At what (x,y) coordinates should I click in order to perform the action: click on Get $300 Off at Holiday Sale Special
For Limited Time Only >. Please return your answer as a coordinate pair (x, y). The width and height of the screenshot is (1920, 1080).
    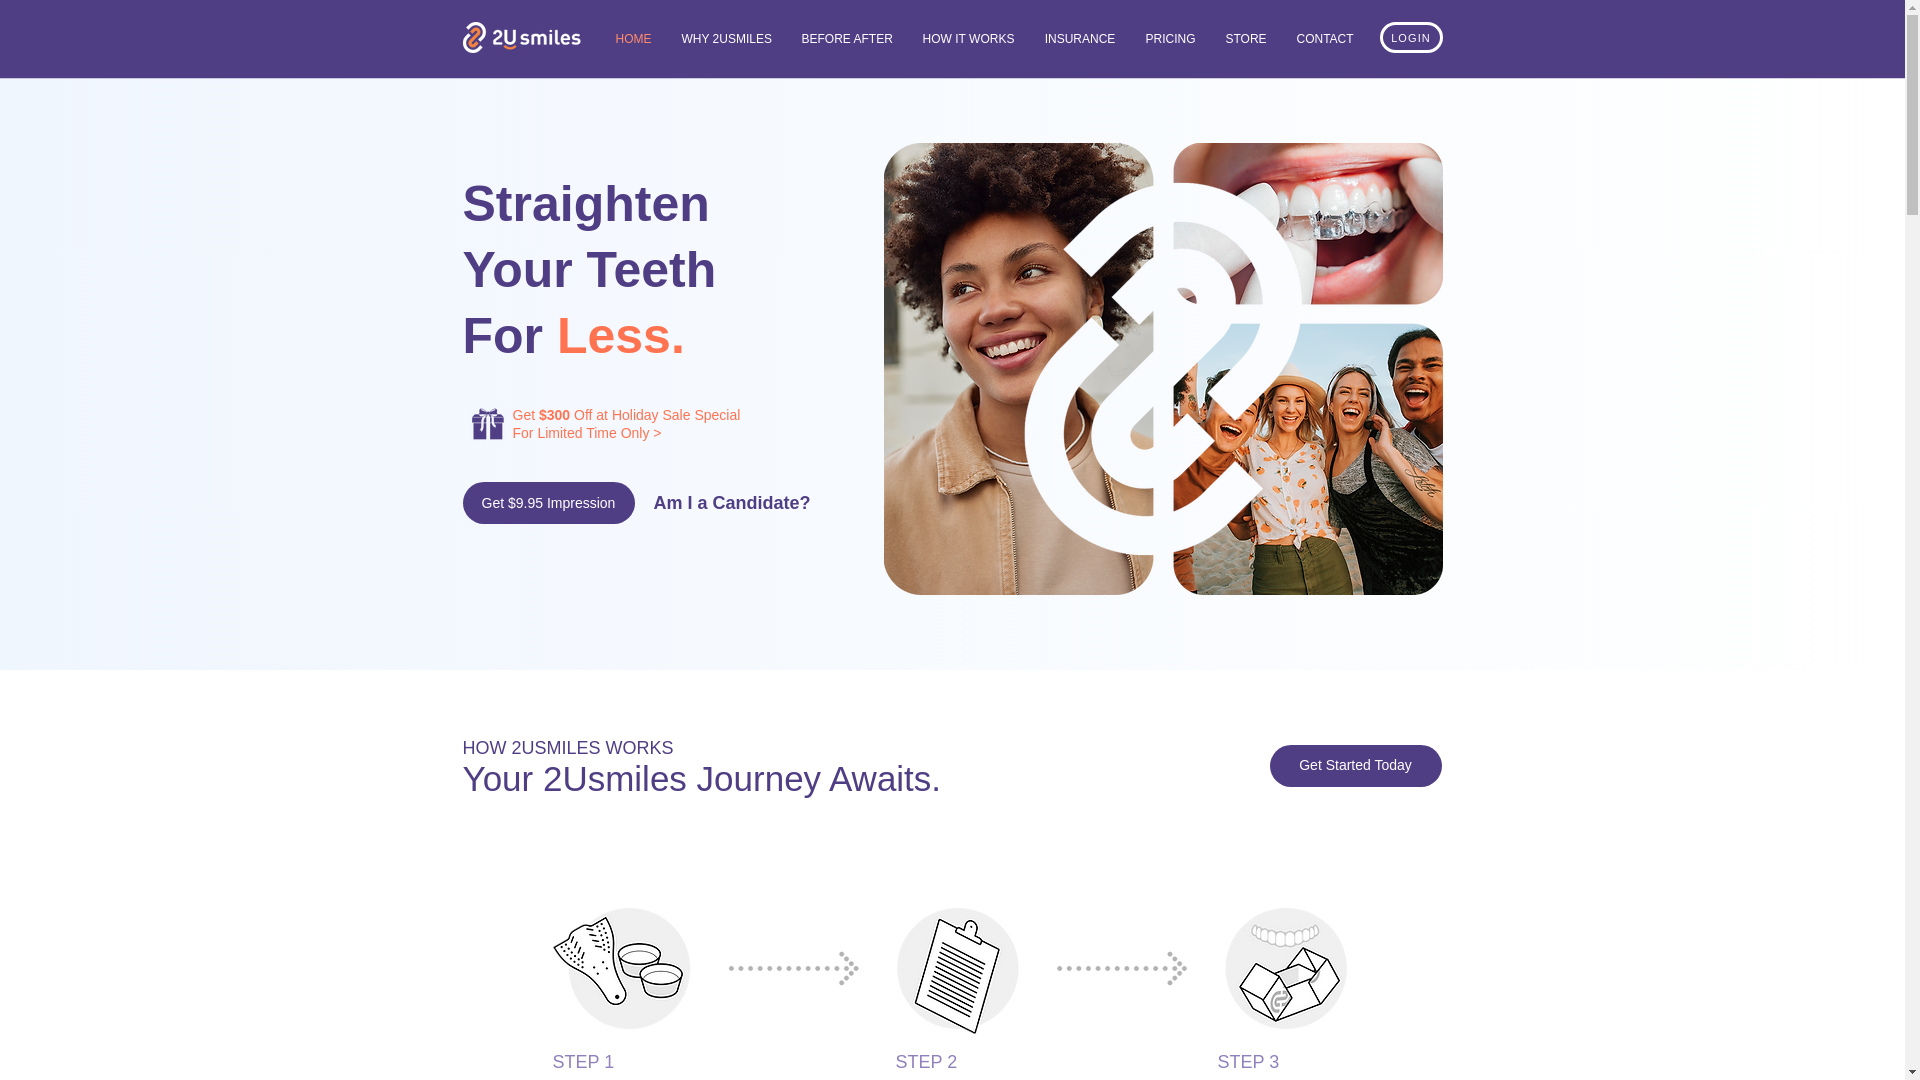
    Looking at the image, I should click on (626, 424).